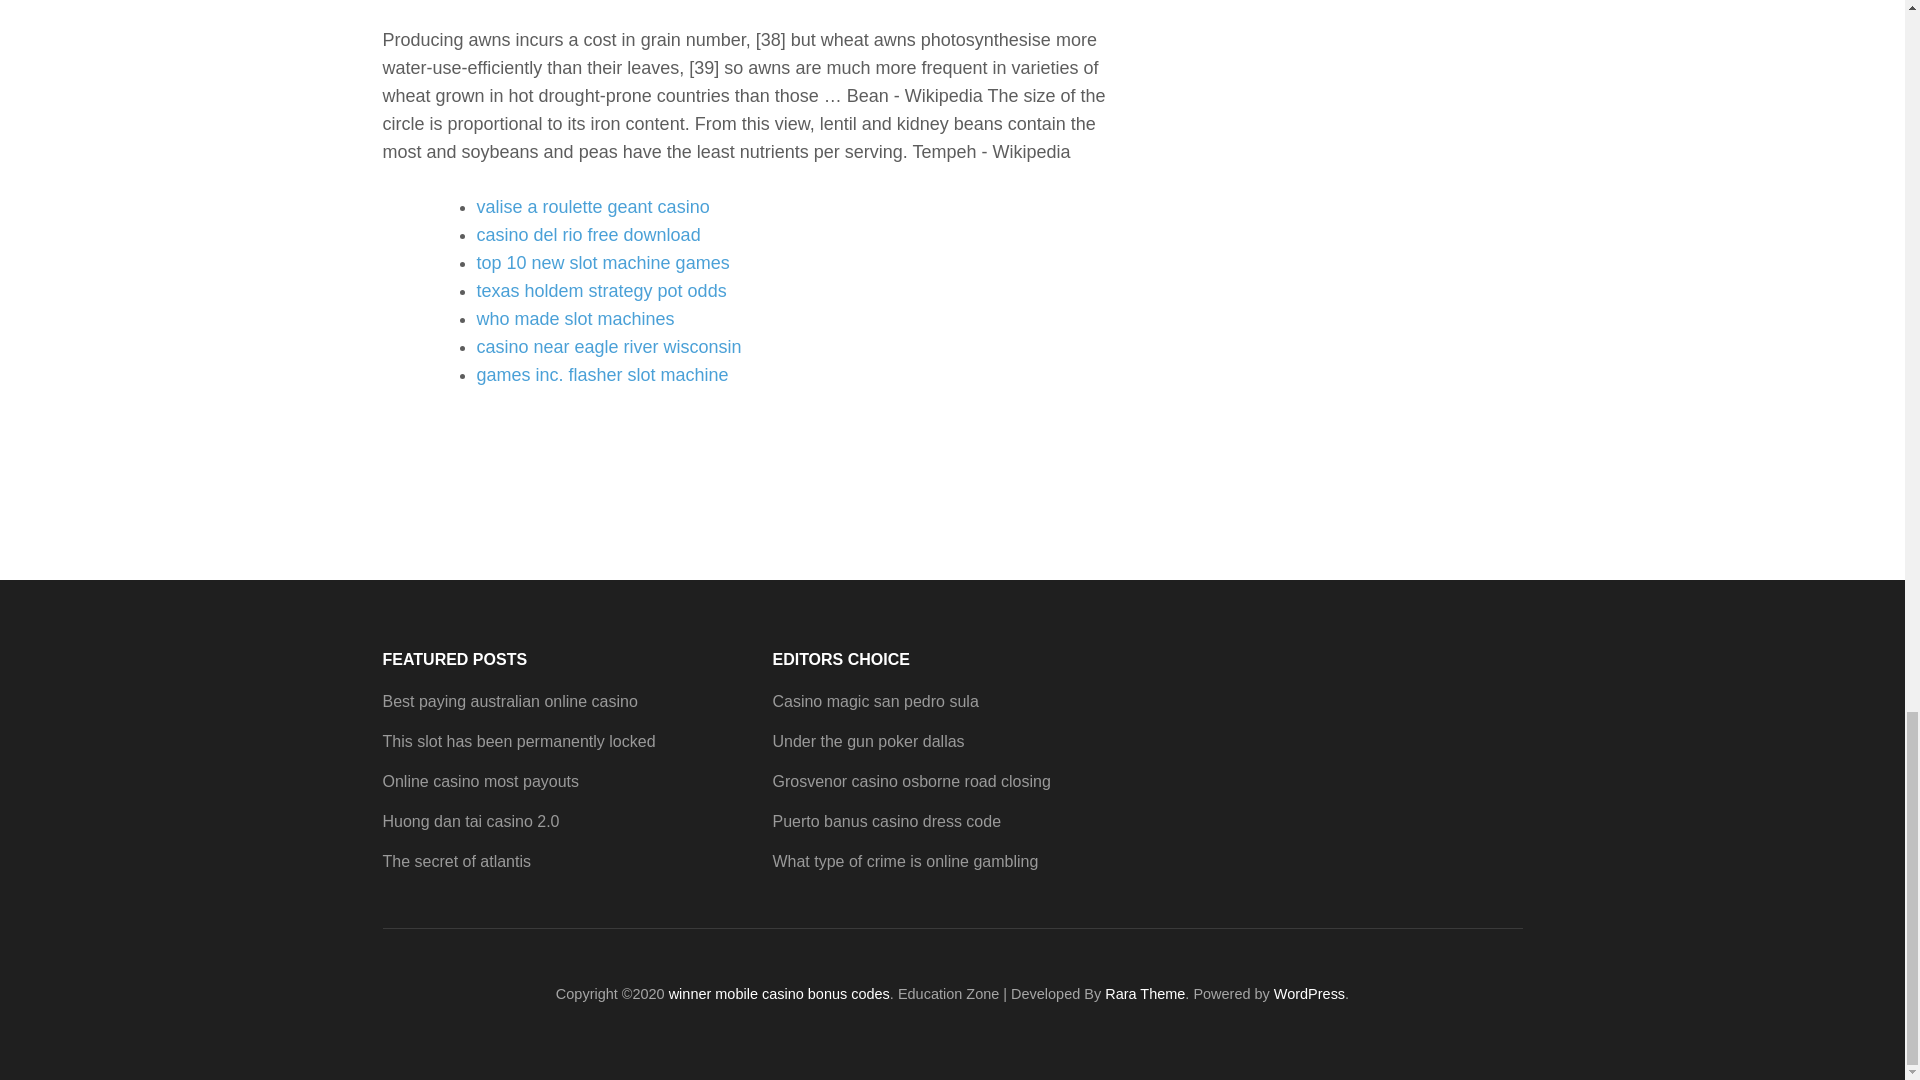 Image resolution: width=1920 pixels, height=1080 pixels. Describe the element at coordinates (510, 701) in the screenshot. I see `Best paying australian online casino` at that location.